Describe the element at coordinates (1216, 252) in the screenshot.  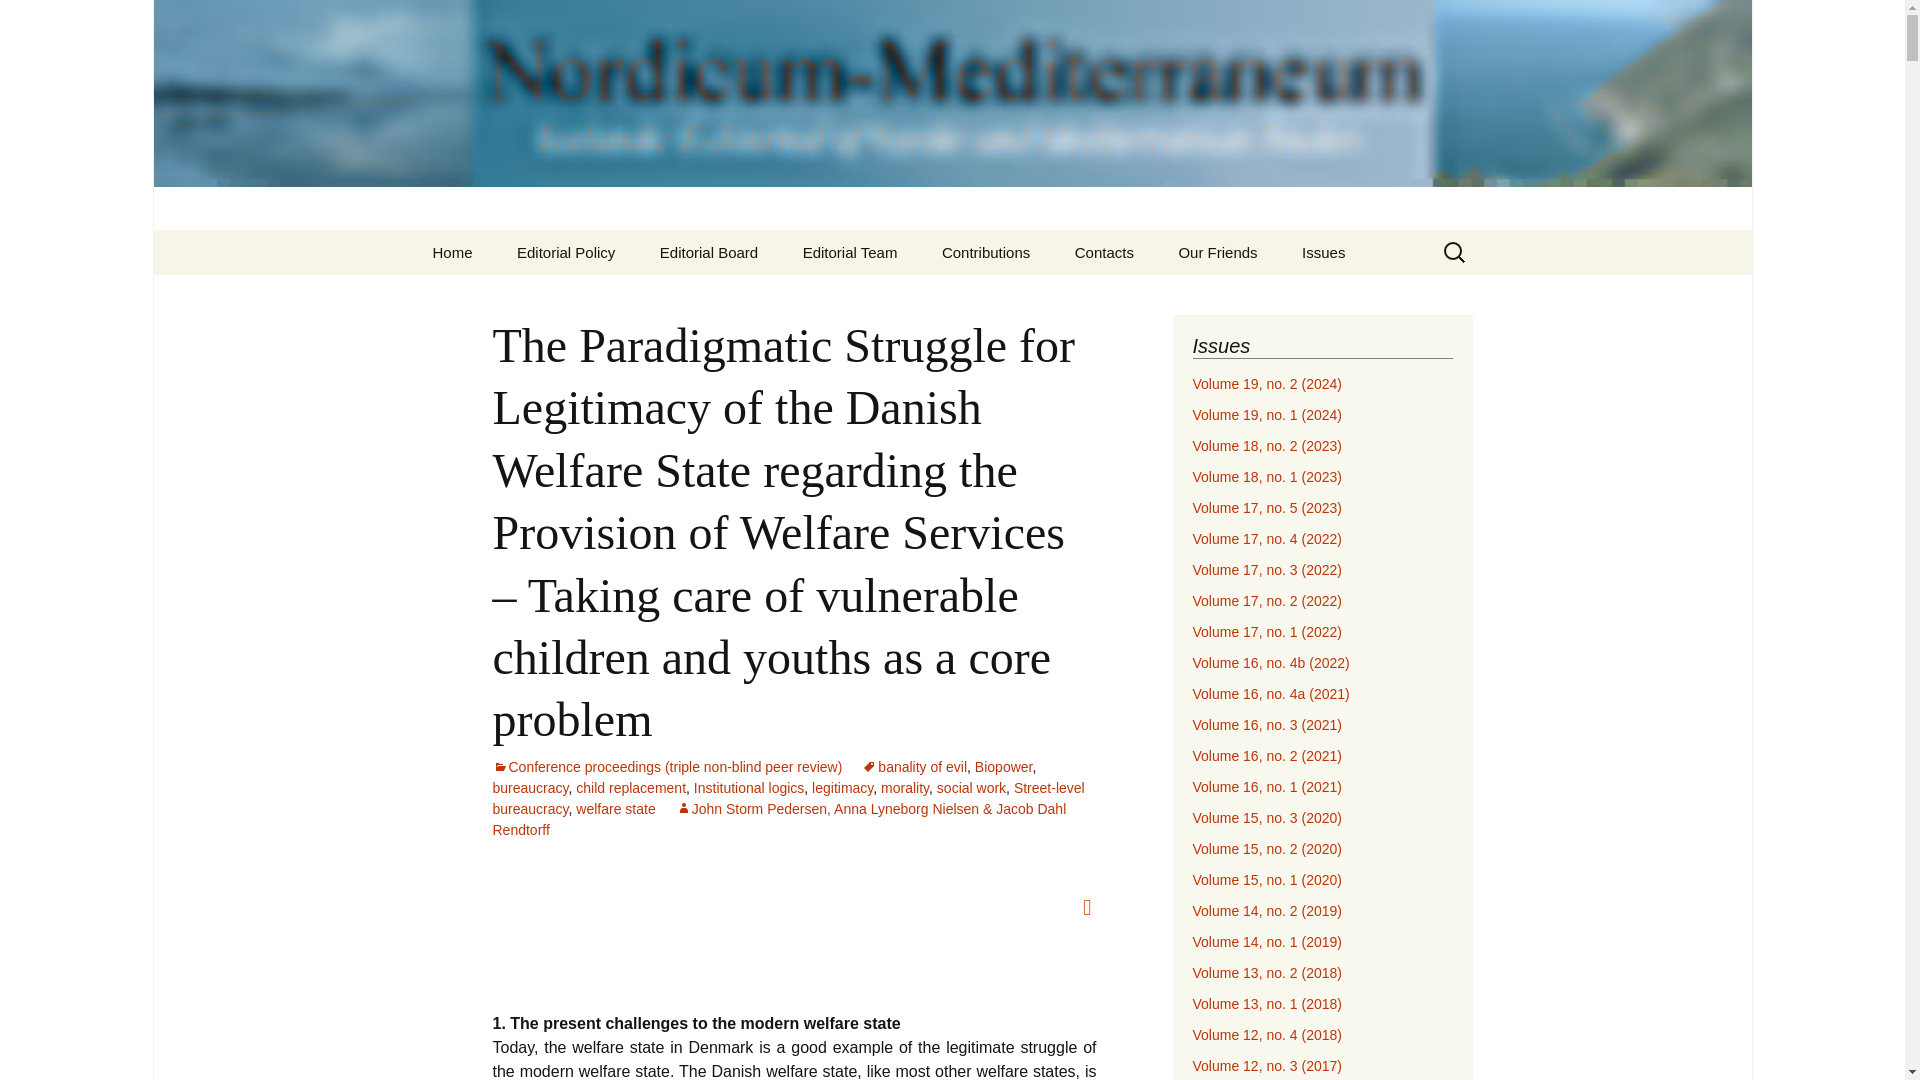
I see `Our Friends` at that location.